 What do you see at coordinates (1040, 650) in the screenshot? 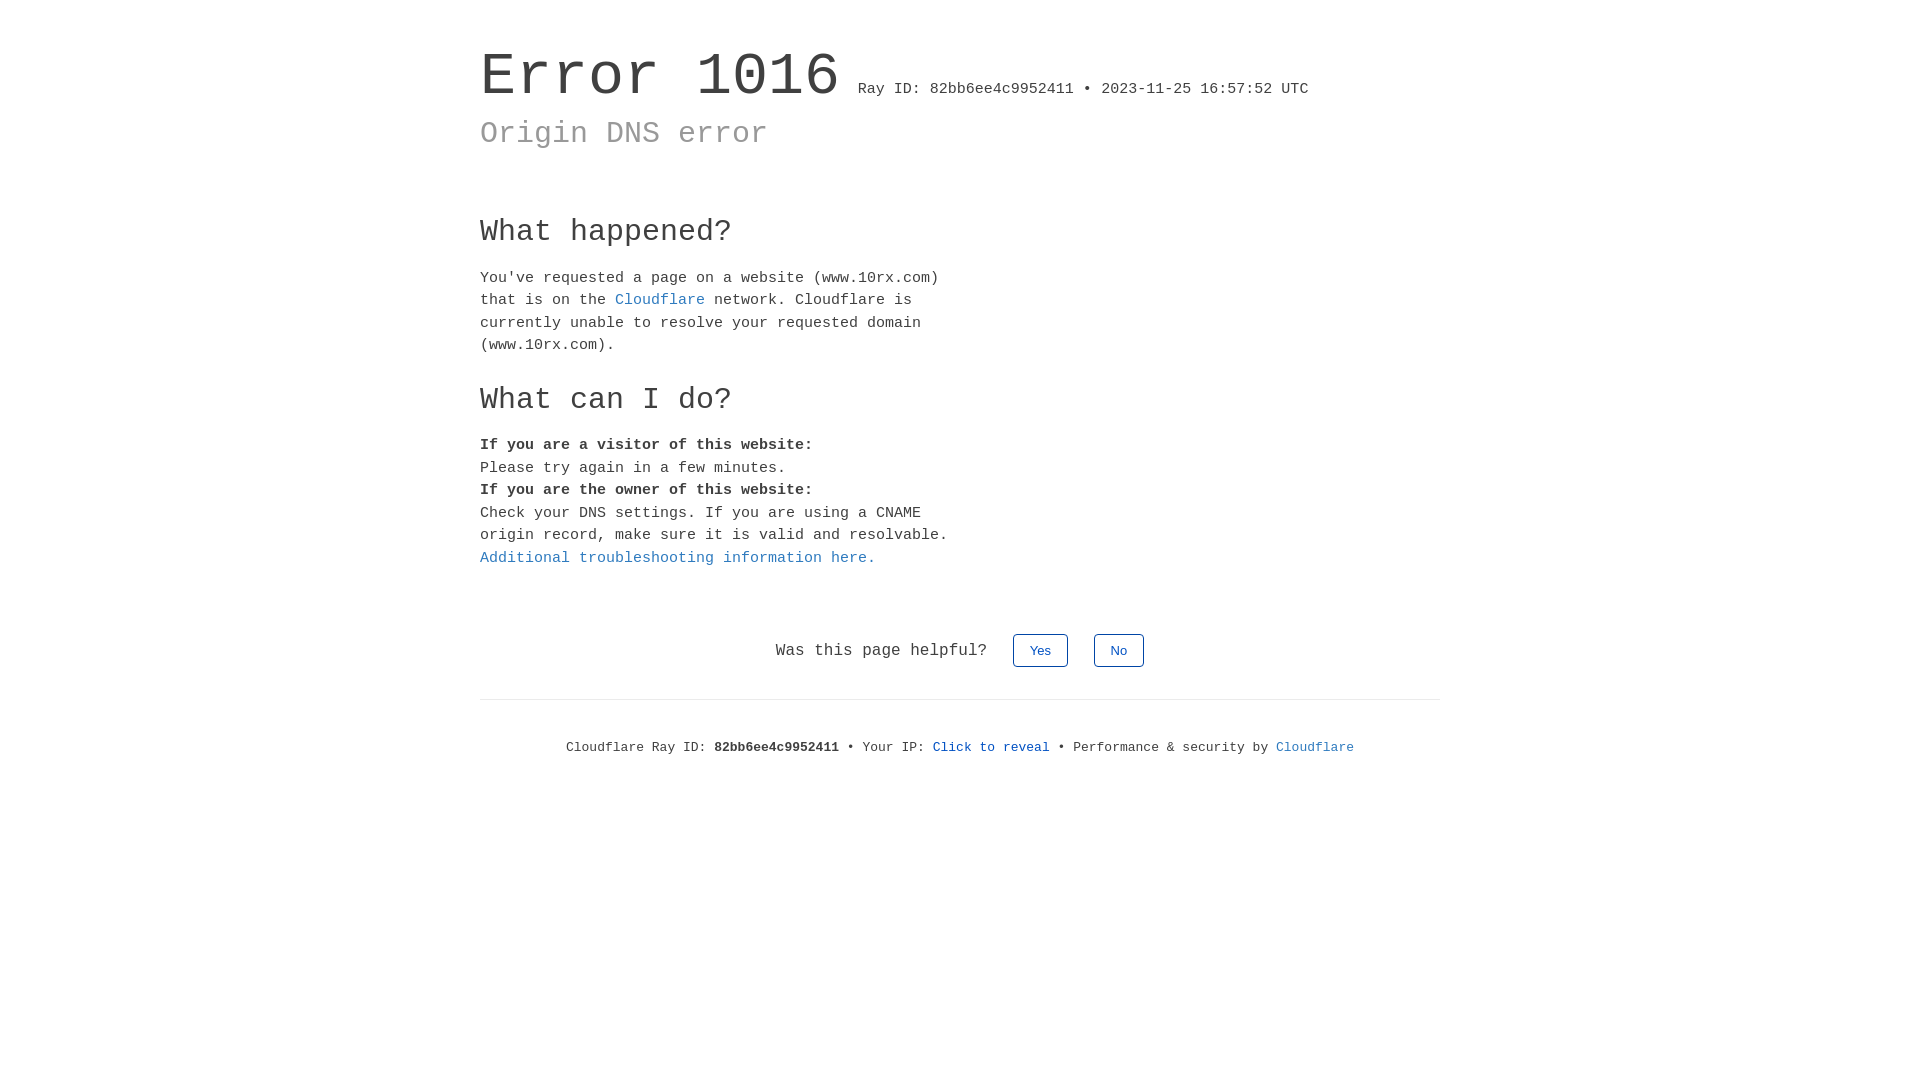
I see `Yes` at bounding box center [1040, 650].